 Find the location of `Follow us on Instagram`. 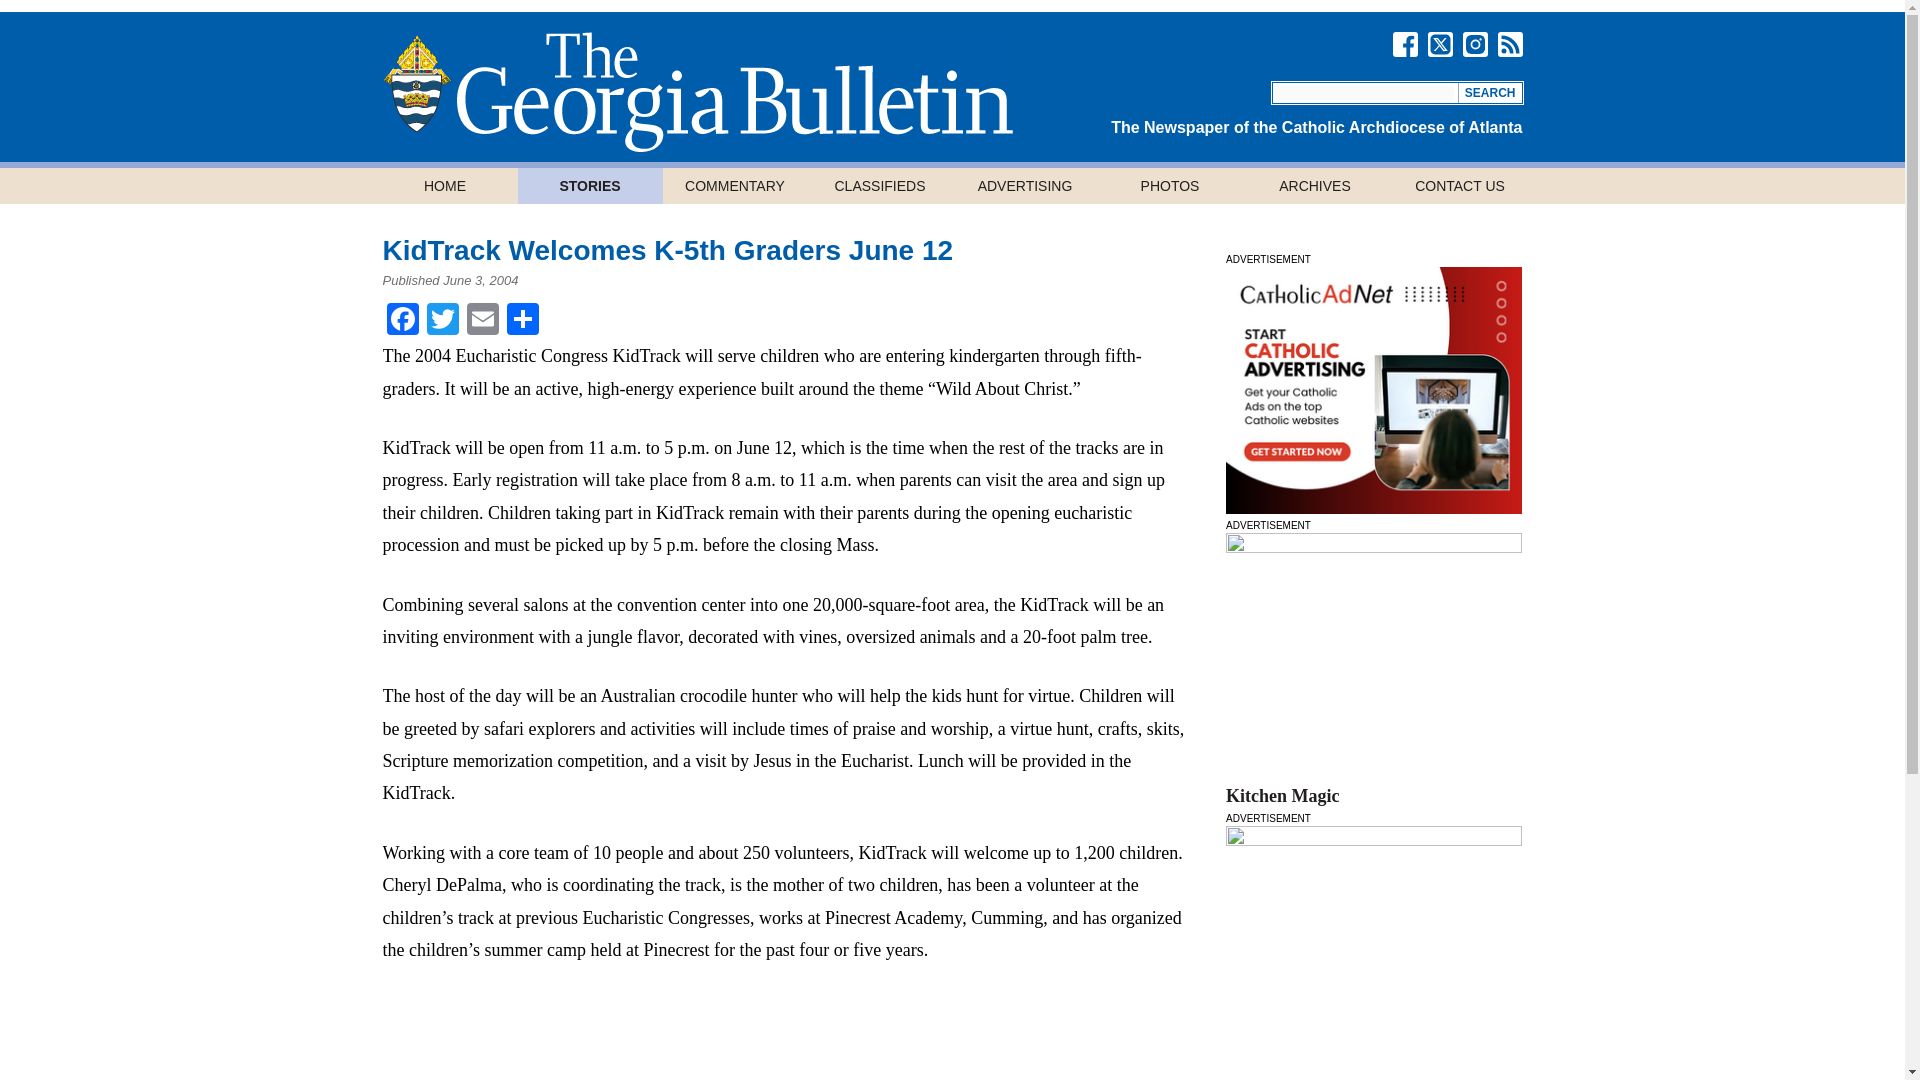

Follow us on Instagram is located at coordinates (1474, 44).